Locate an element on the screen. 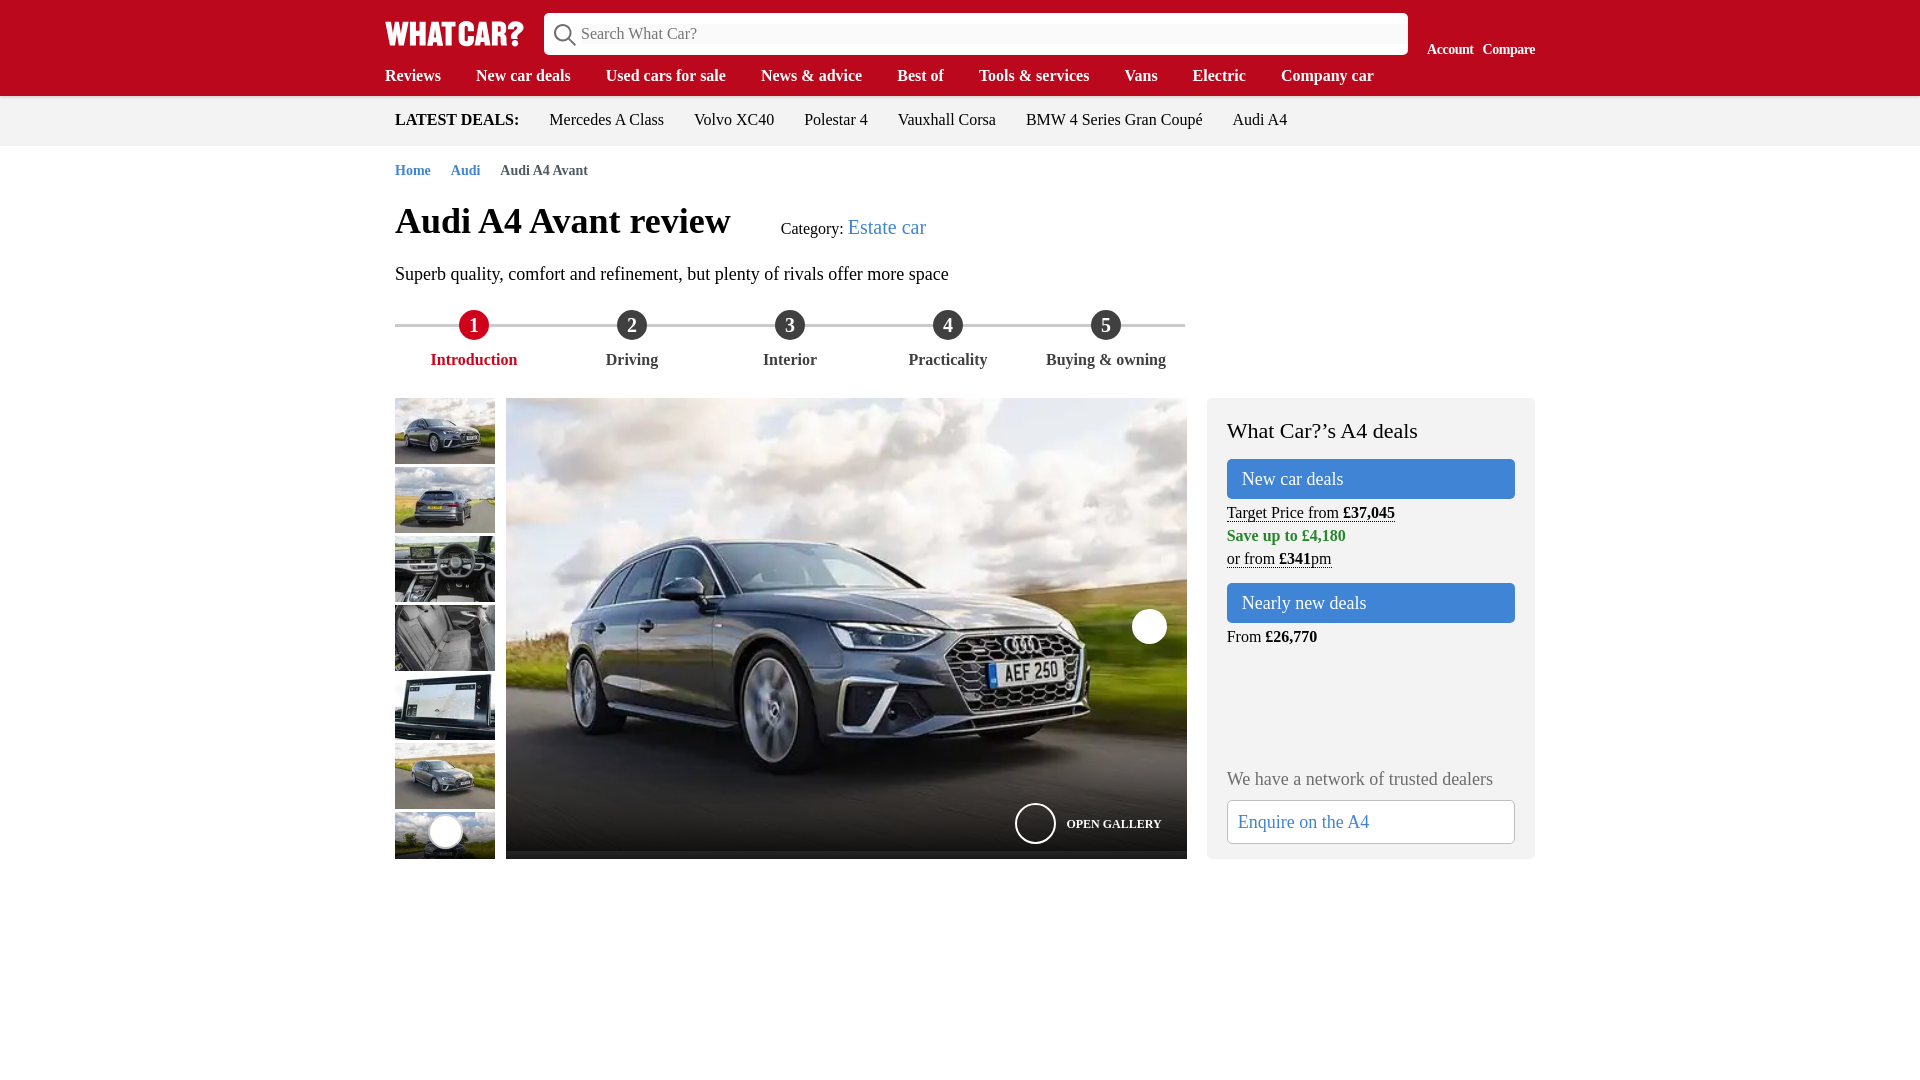 The height and width of the screenshot is (1080, 1920). Account is located at coordinates (1445, 32).